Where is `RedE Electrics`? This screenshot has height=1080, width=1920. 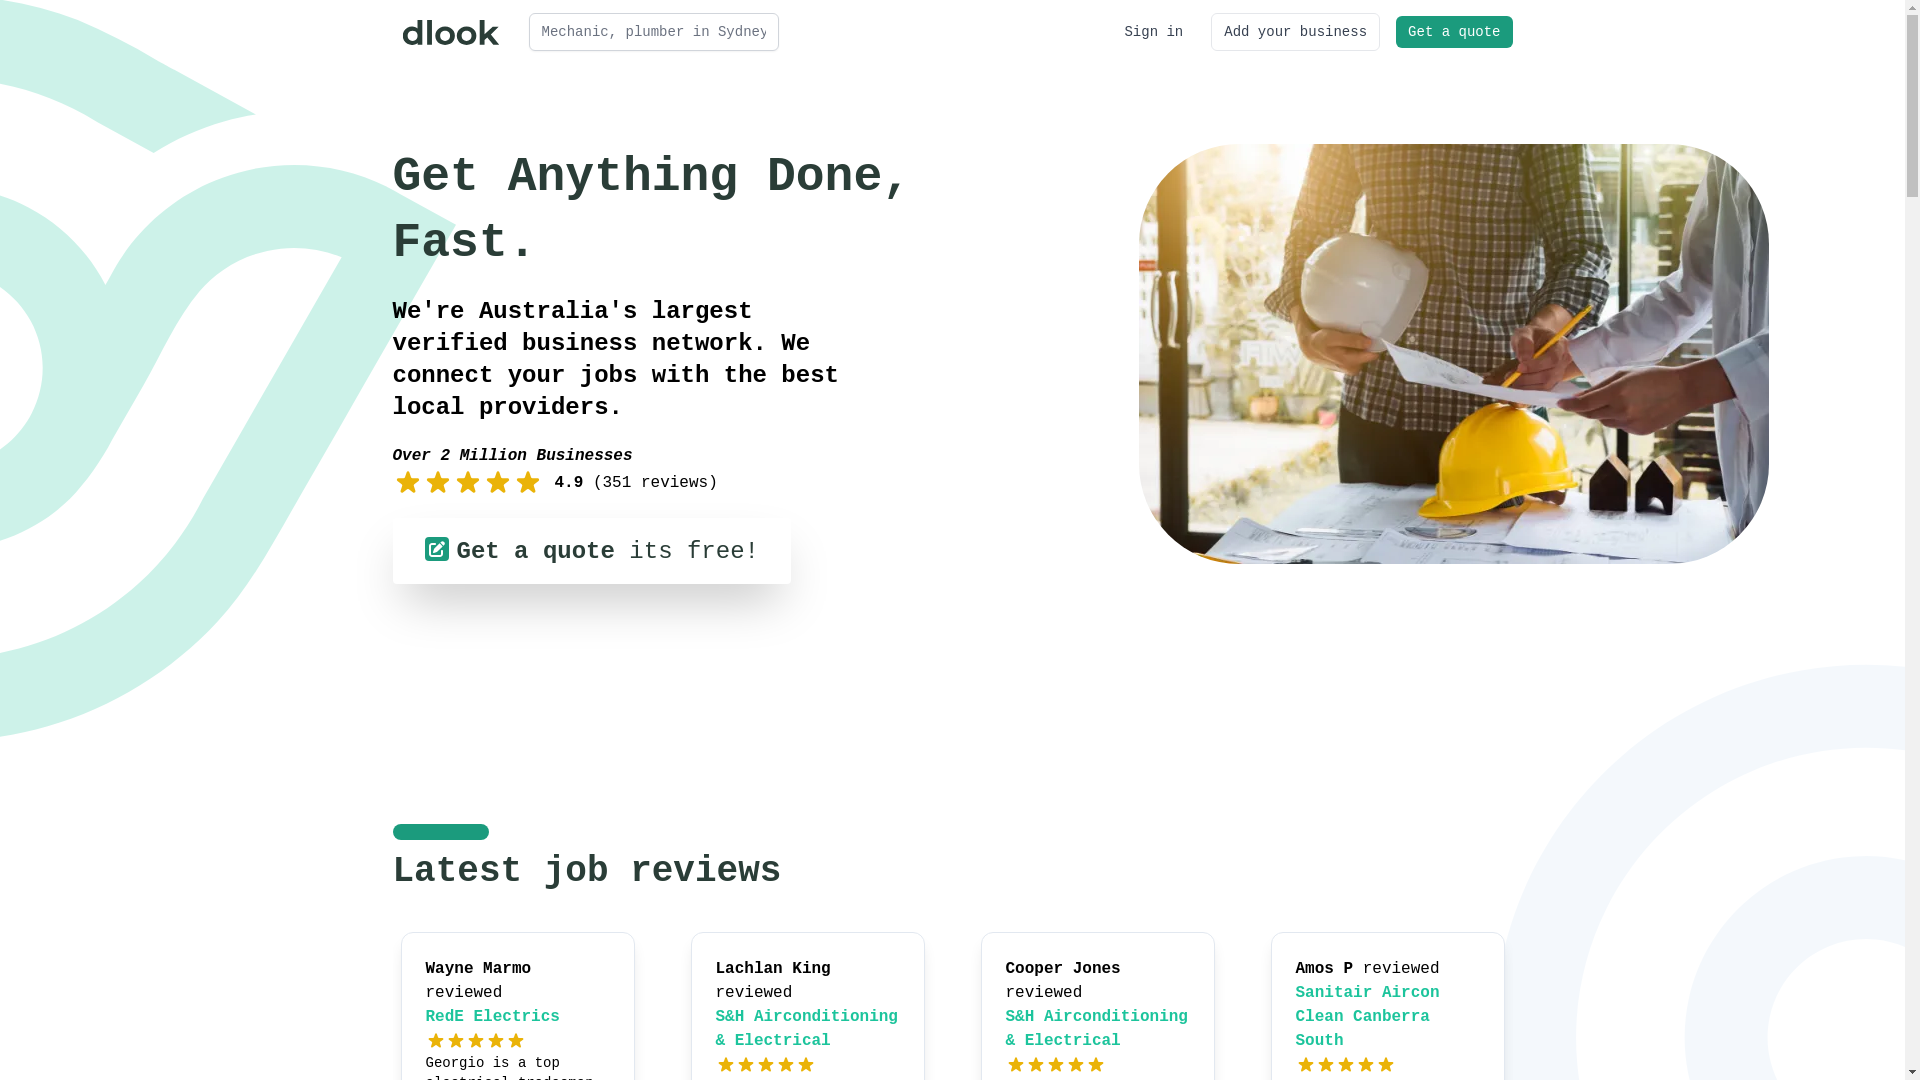 RedE Electrics is located at coordinates (493, 1017).